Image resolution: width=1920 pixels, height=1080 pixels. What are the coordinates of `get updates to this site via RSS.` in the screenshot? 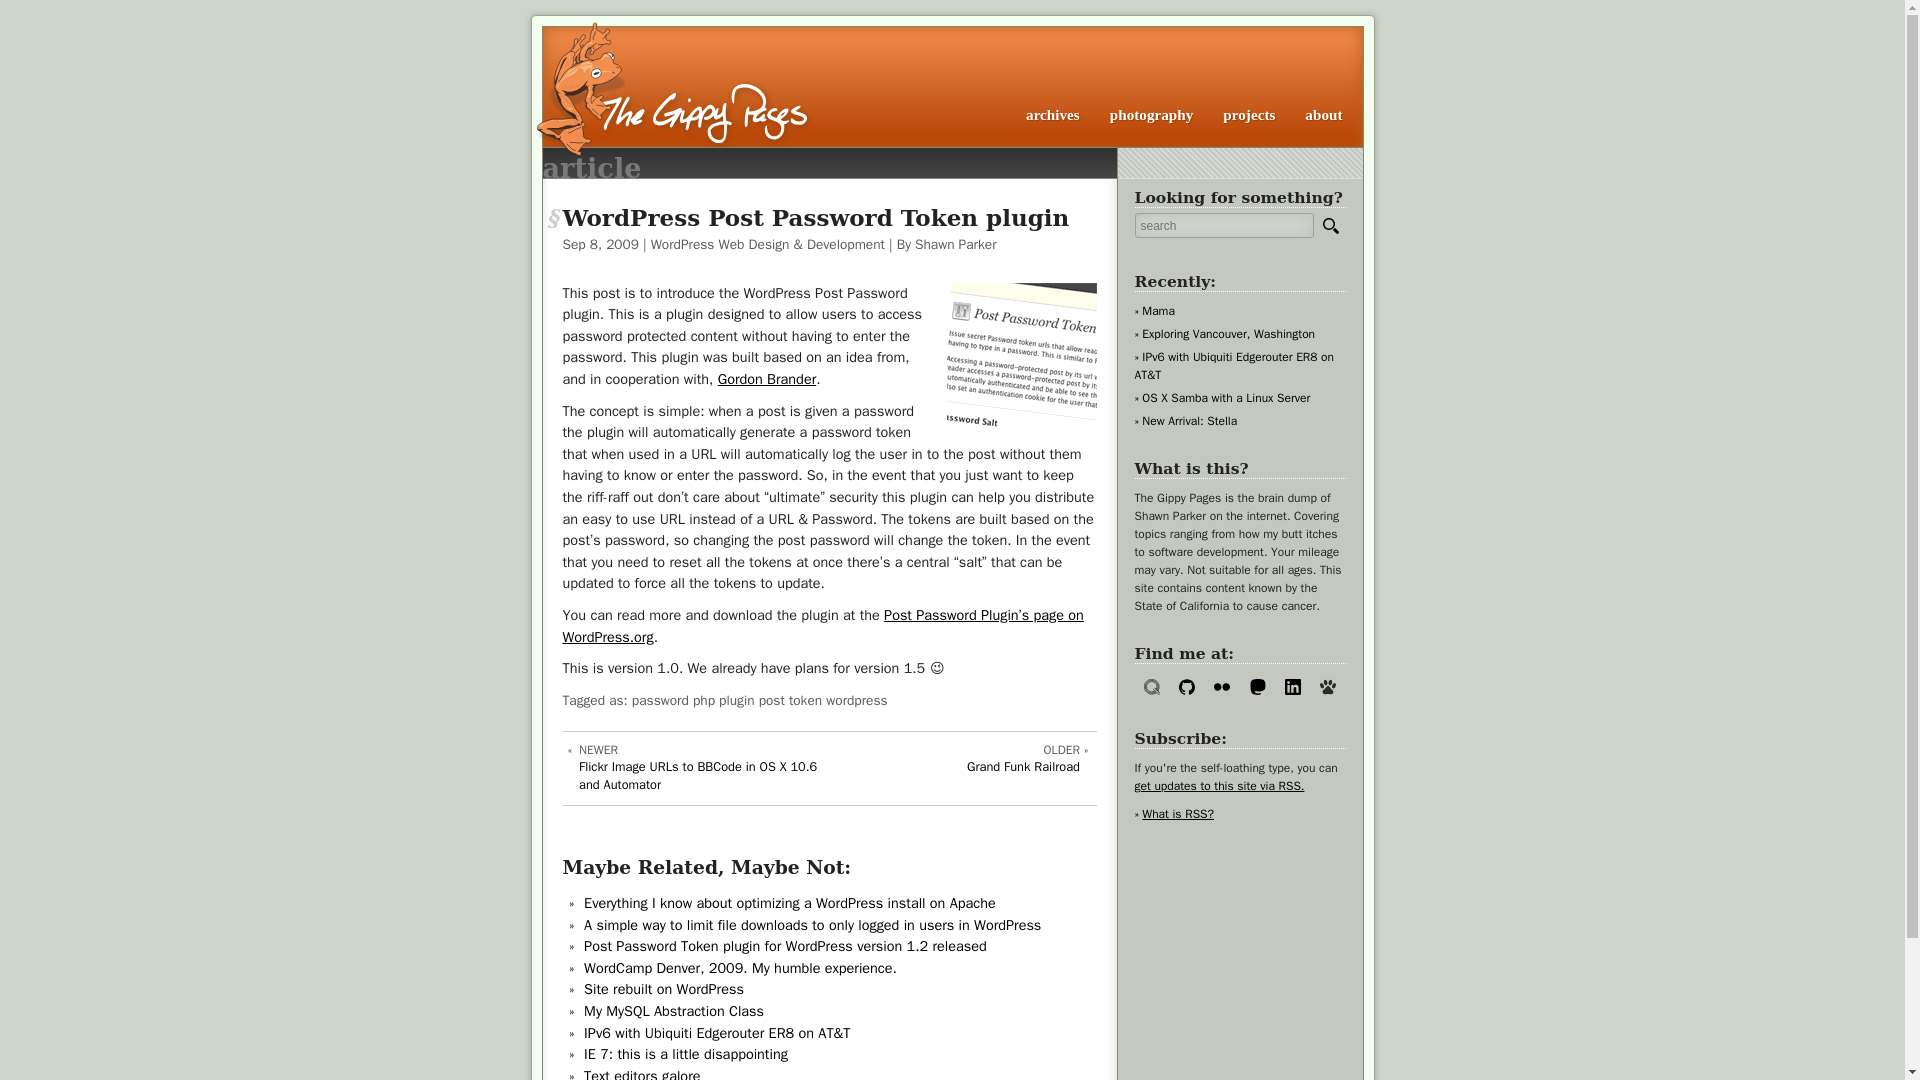 It's located at (1324, 114).